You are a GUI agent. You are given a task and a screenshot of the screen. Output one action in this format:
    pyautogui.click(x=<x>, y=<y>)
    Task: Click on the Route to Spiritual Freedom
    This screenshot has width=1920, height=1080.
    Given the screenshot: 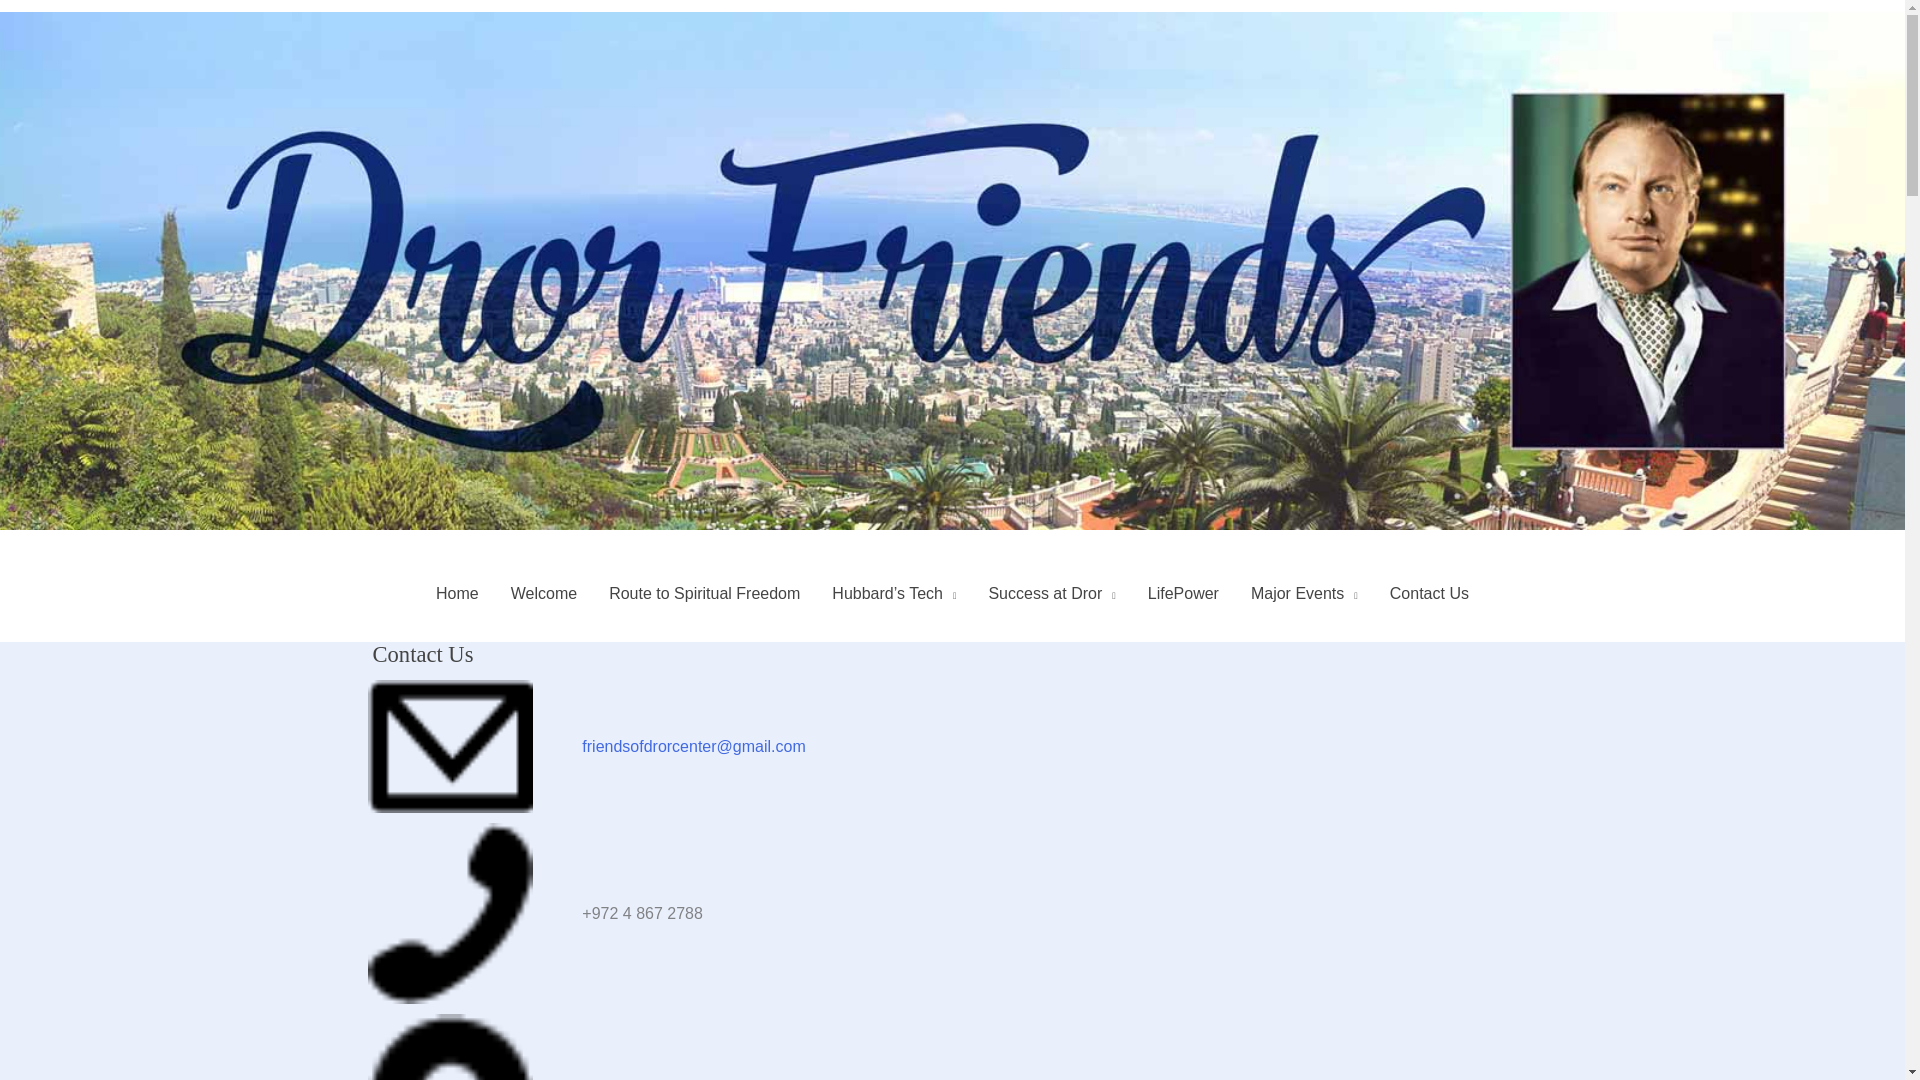 What is the action you would take?
    pyautogui.click(x=704, y=594)
    